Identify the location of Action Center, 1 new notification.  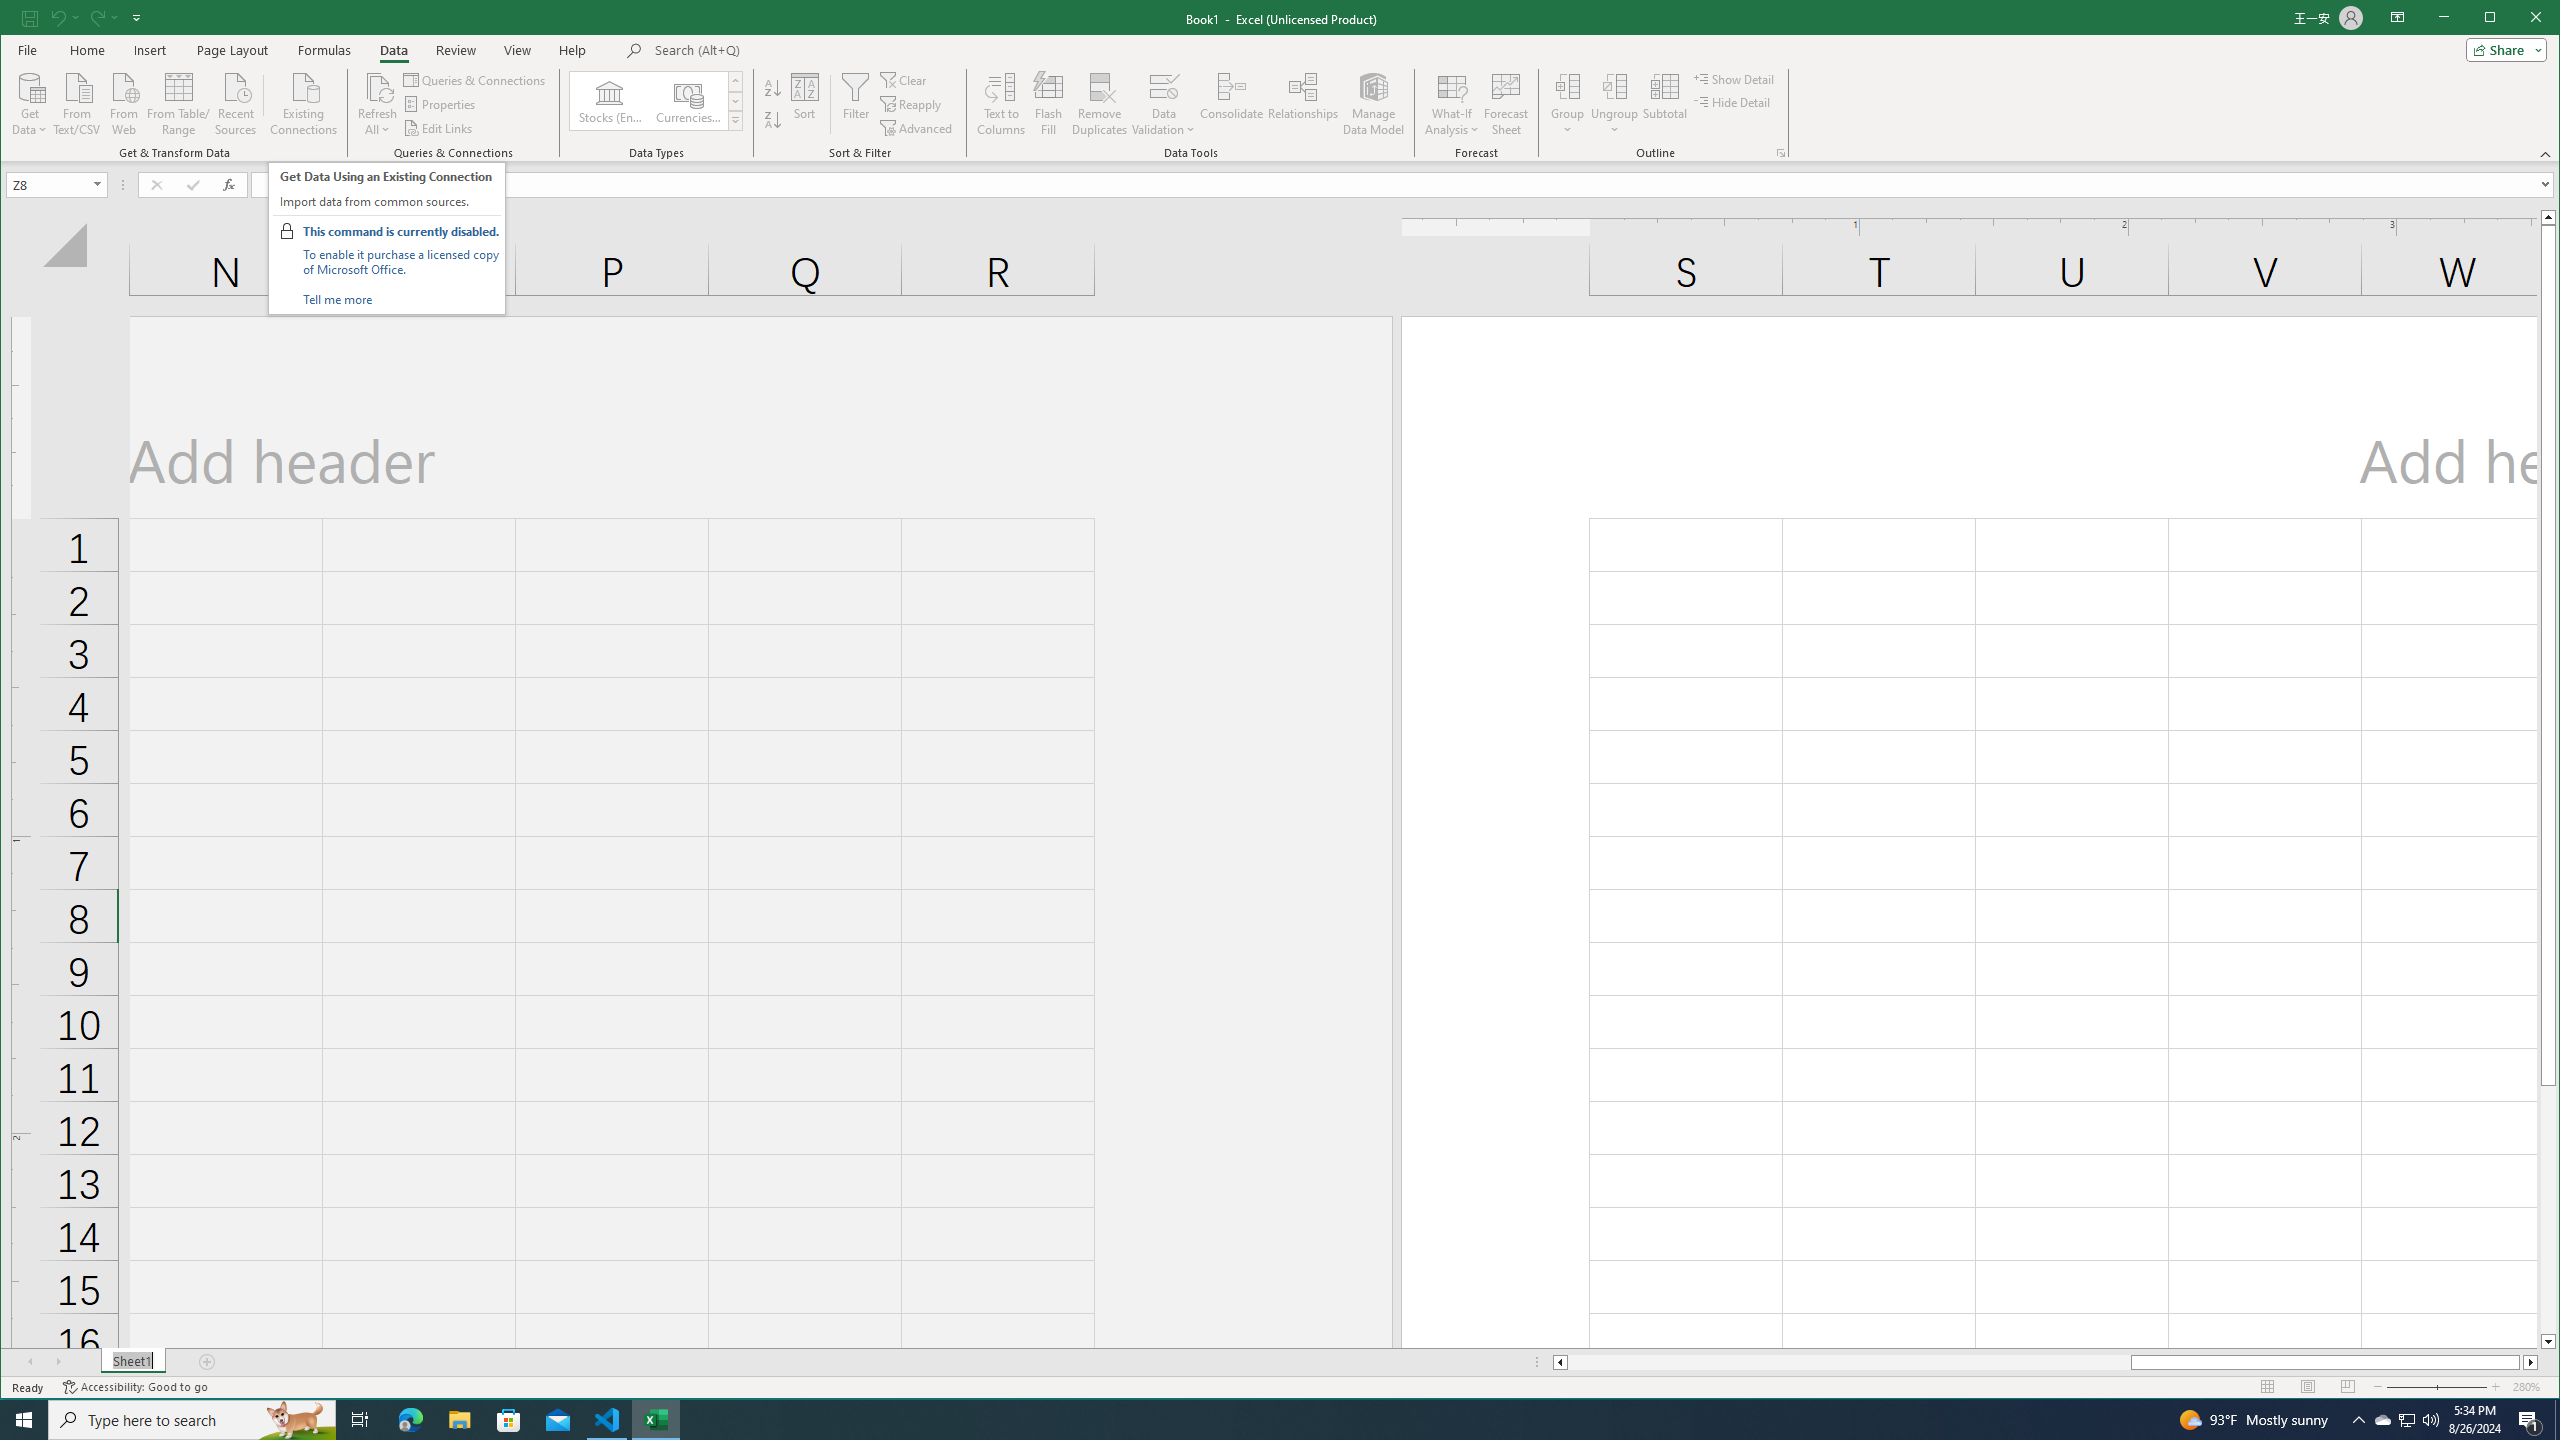
(2530, 1420).